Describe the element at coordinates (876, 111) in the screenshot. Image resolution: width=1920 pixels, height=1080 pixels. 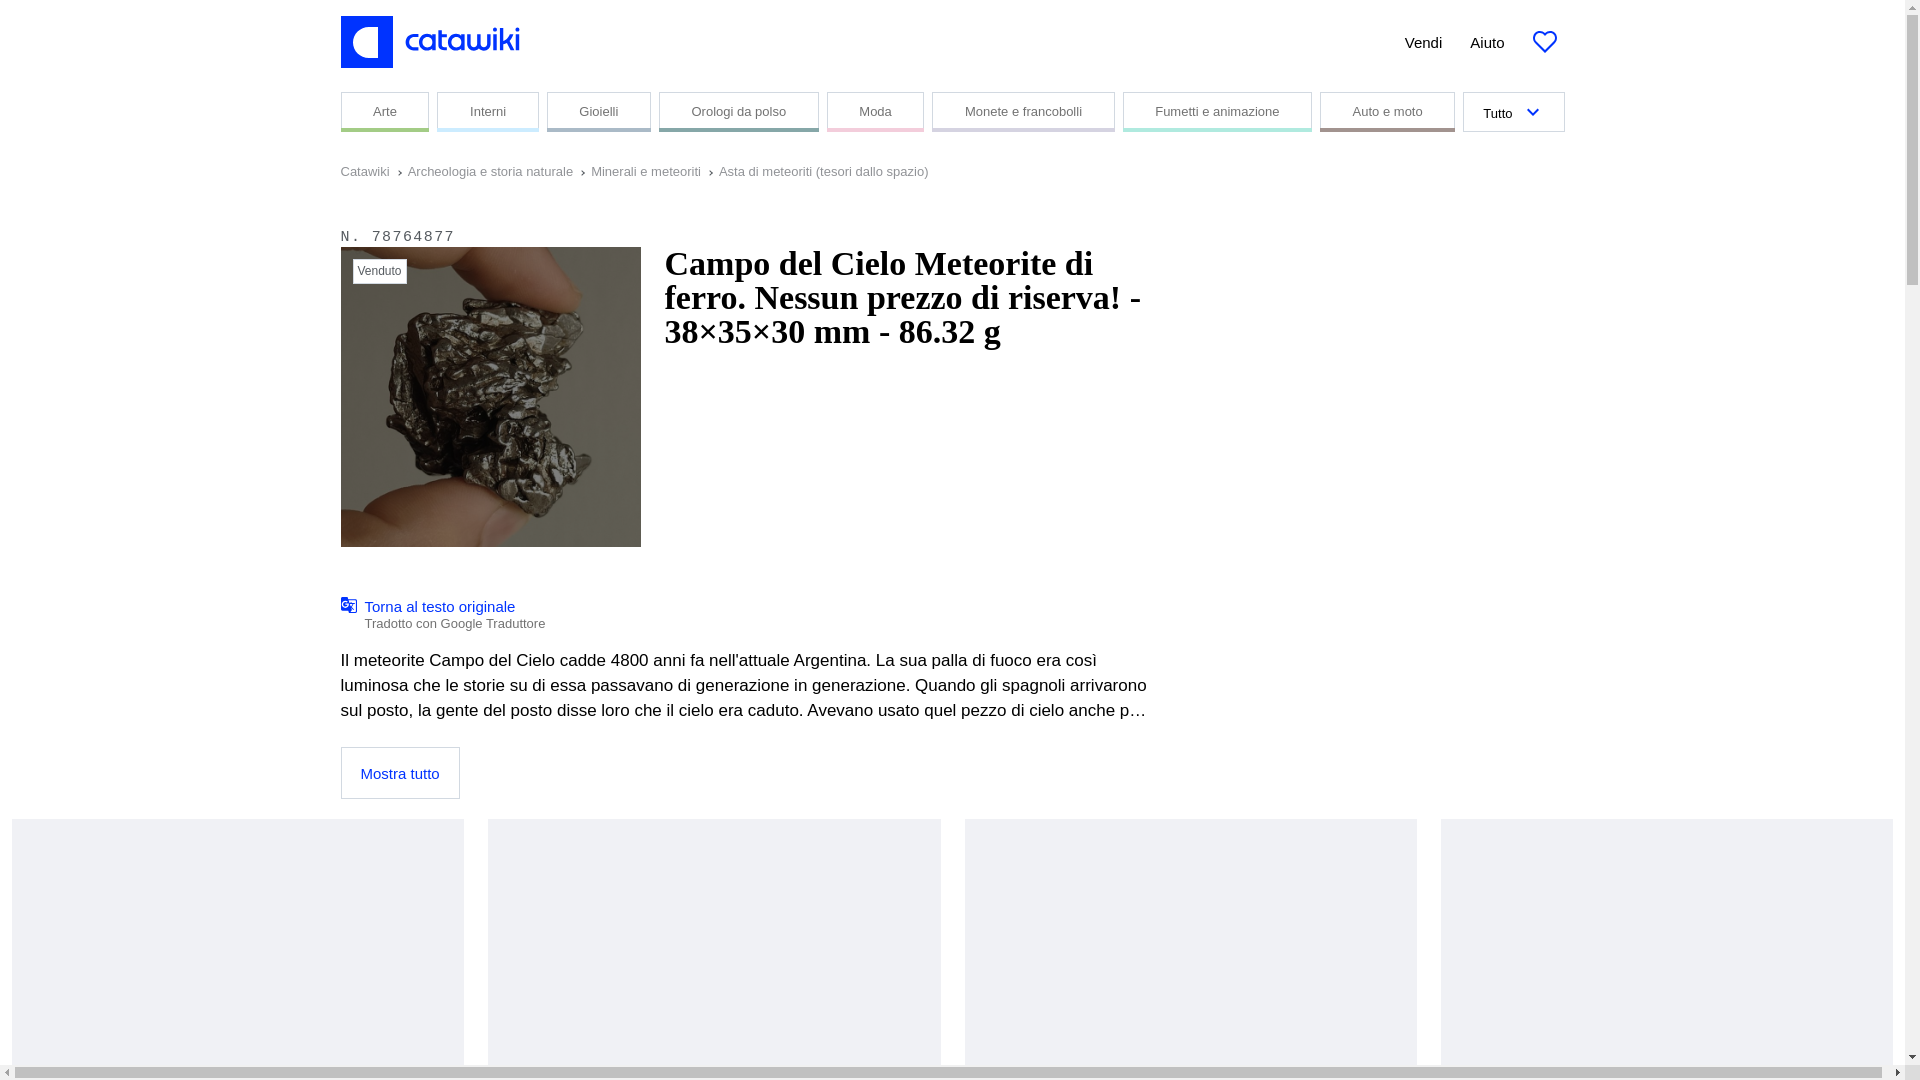
I see `Arte` at that location.